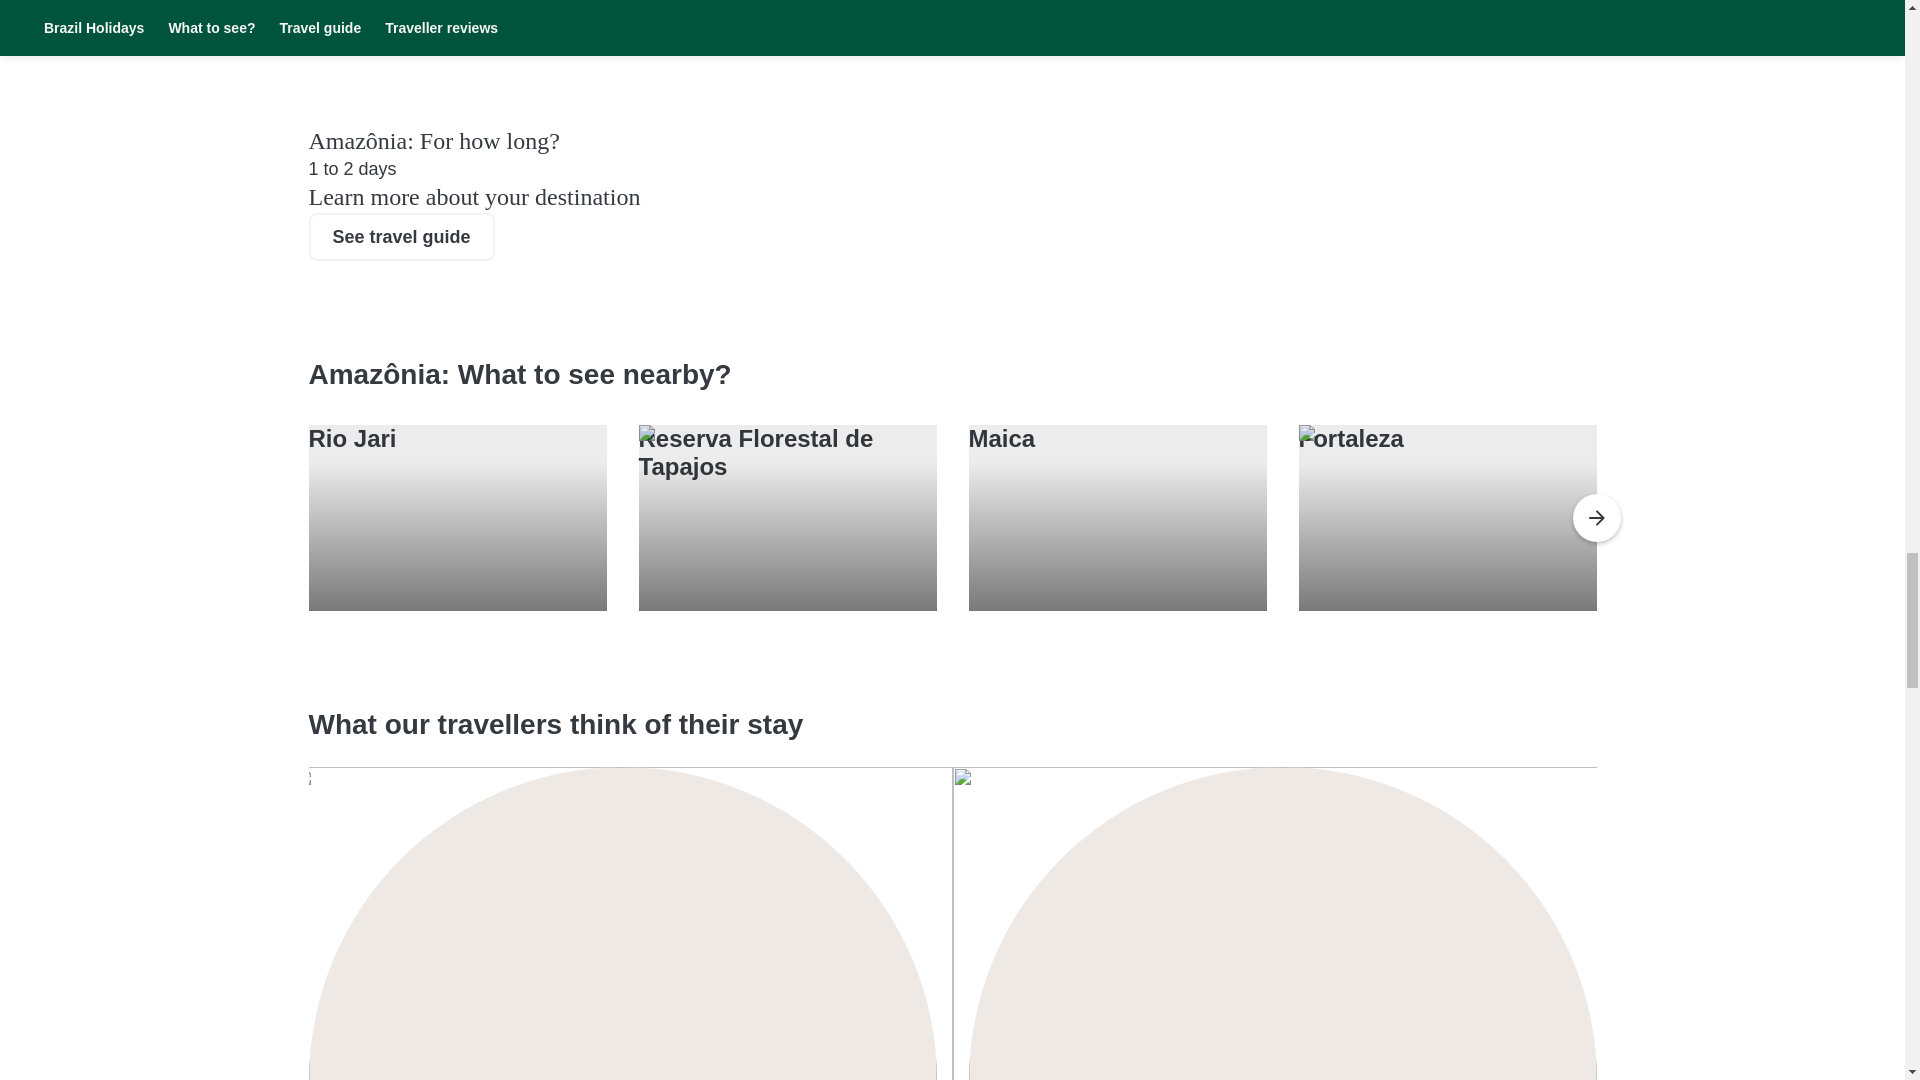 This screenshot has width=1920, height=1080. Describe the element at coordinates (1350, 438) in the screenshot. I see `Fortaleza` at that location.